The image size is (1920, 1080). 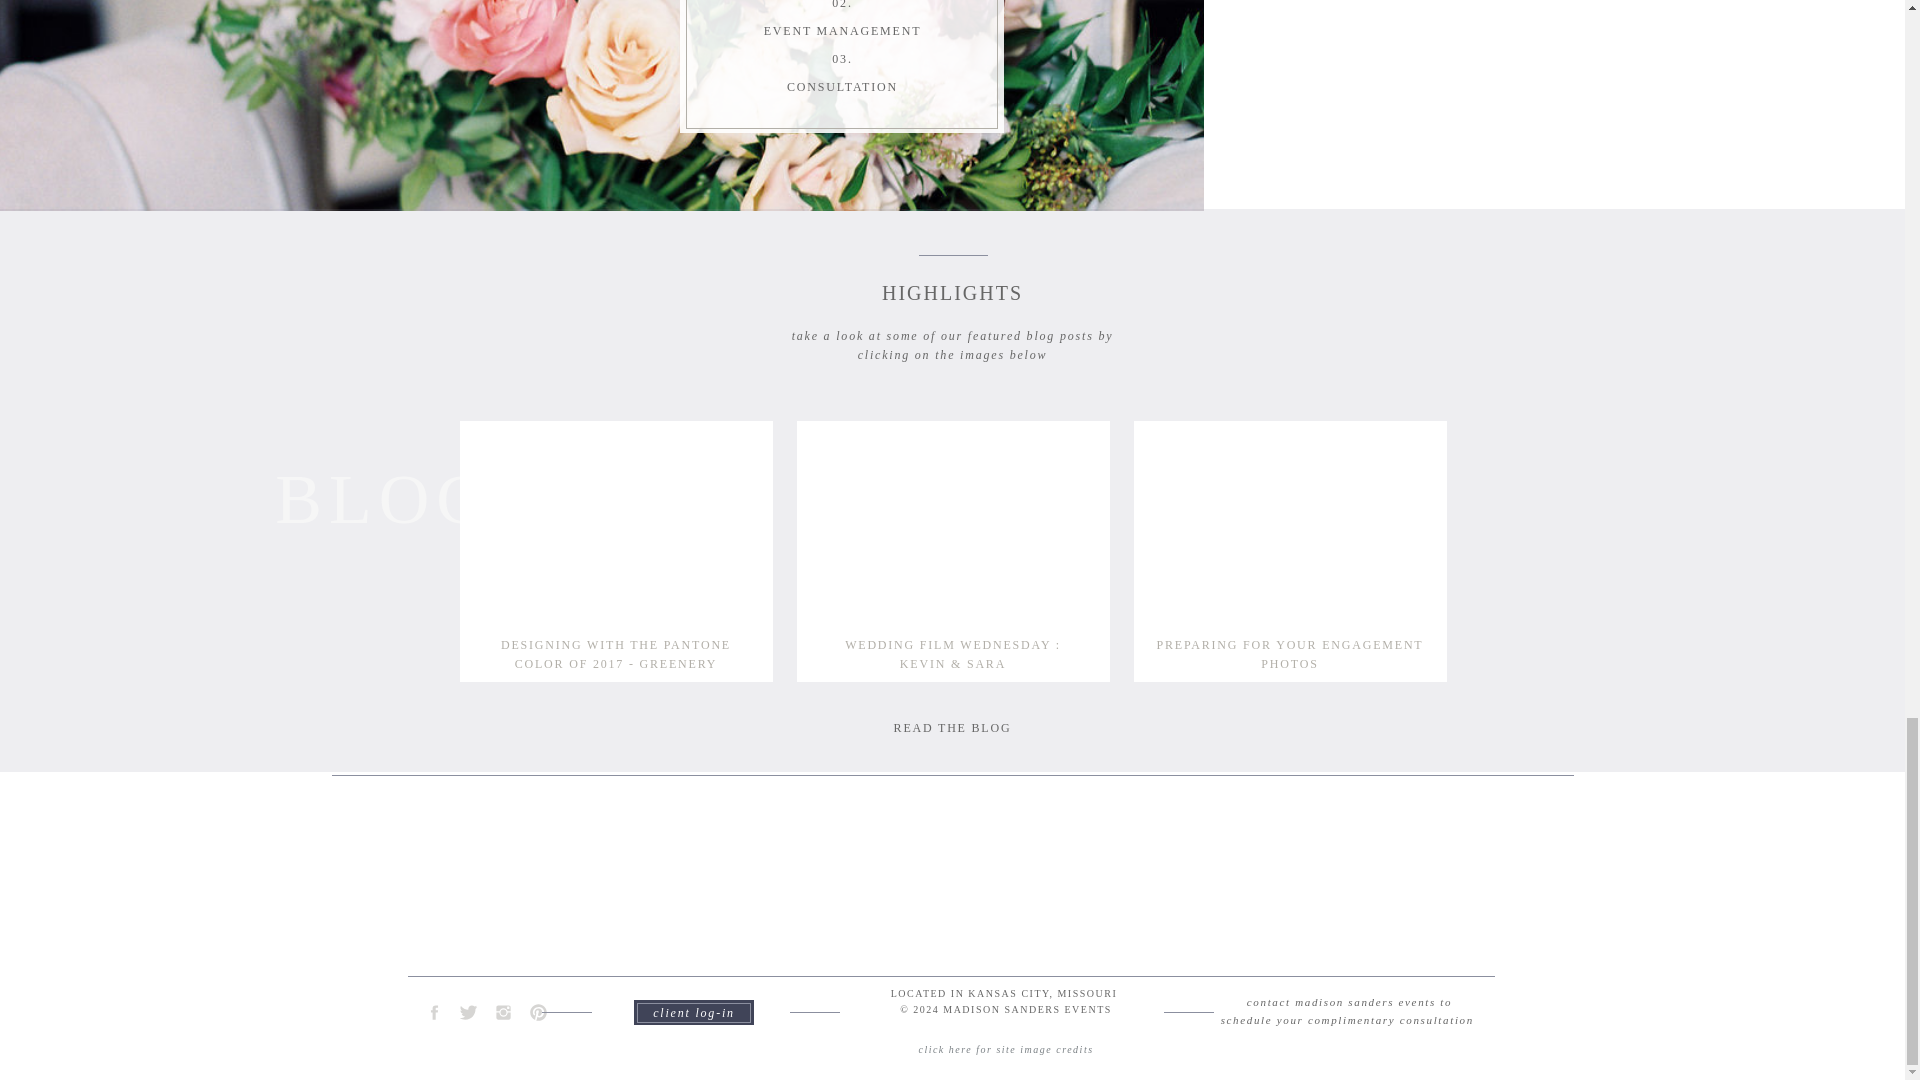 I want to click on CONSULTATION, so click(x=842, y=87).